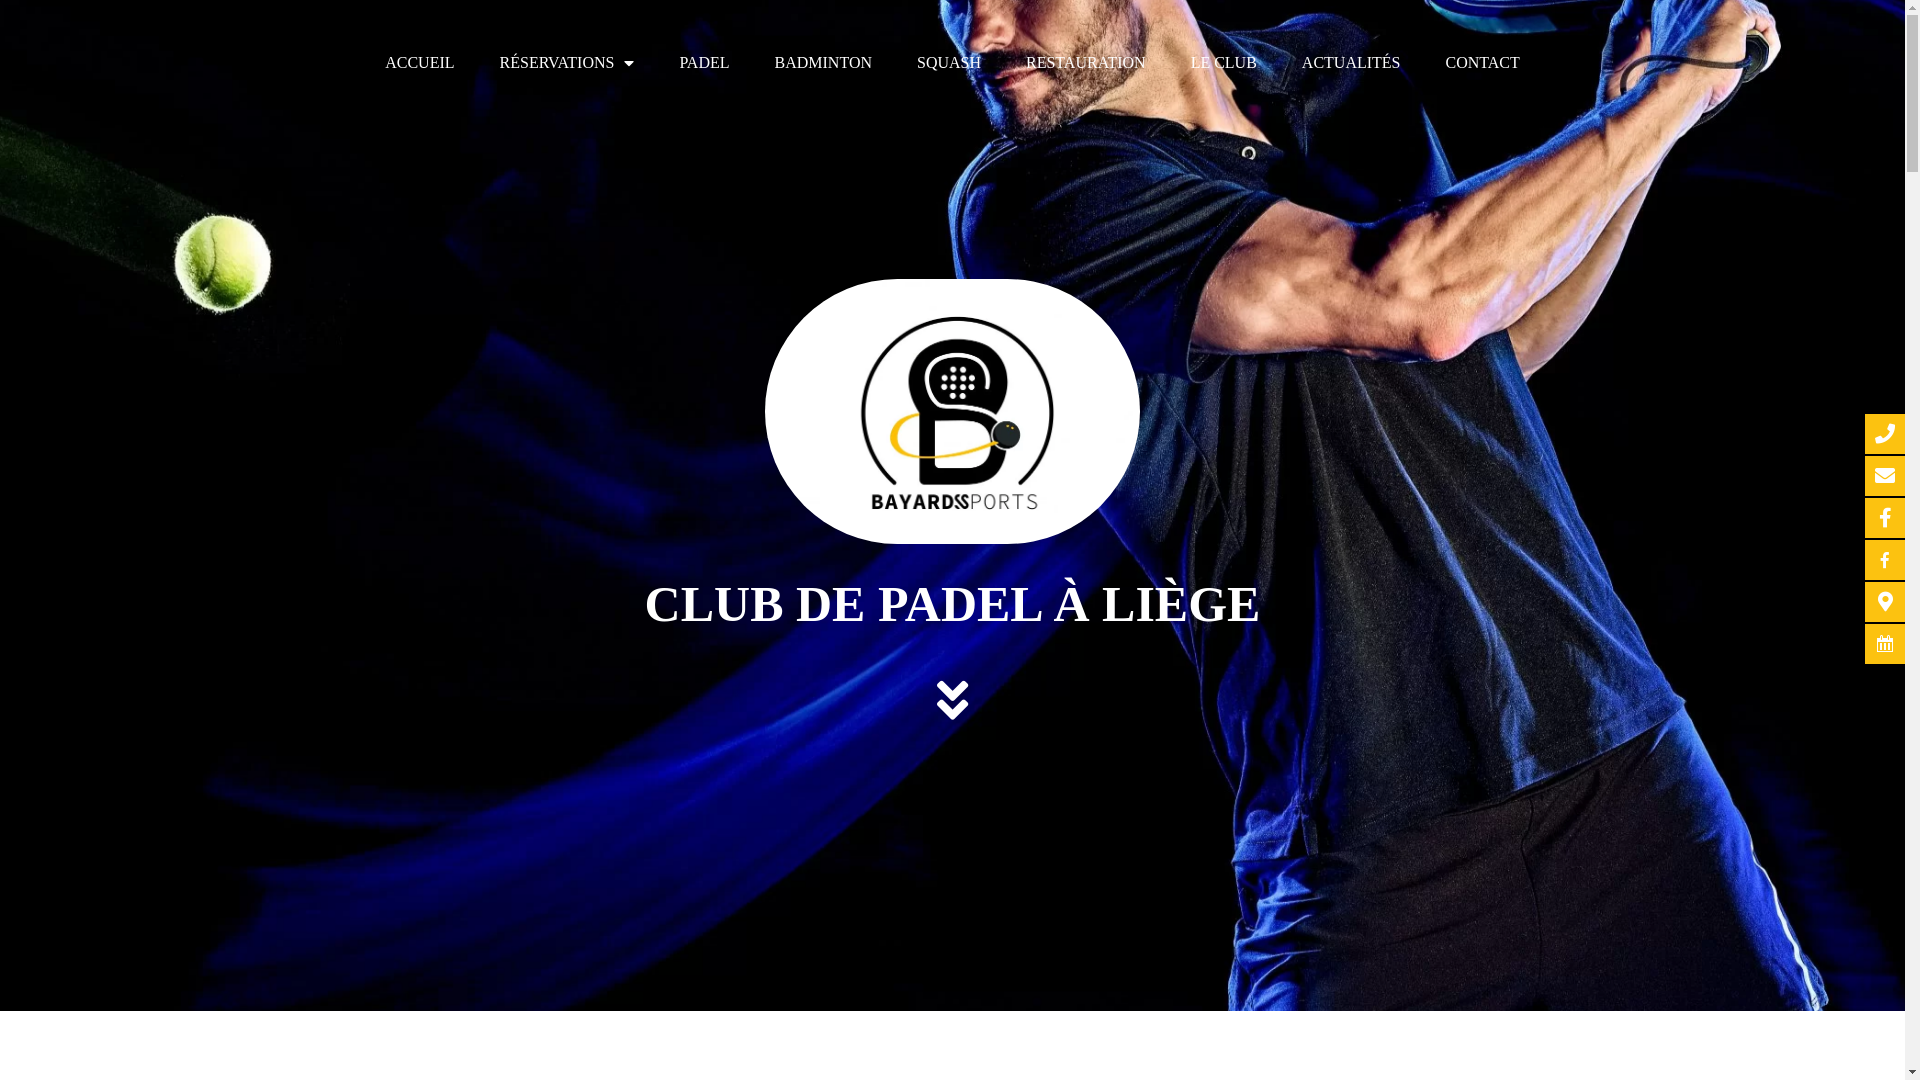 This screenshot has height=1080, width=1920. What do you see at coordinates (704, 63) in the screenshot?
I see `PADEL` at bounding box center [704, 63].